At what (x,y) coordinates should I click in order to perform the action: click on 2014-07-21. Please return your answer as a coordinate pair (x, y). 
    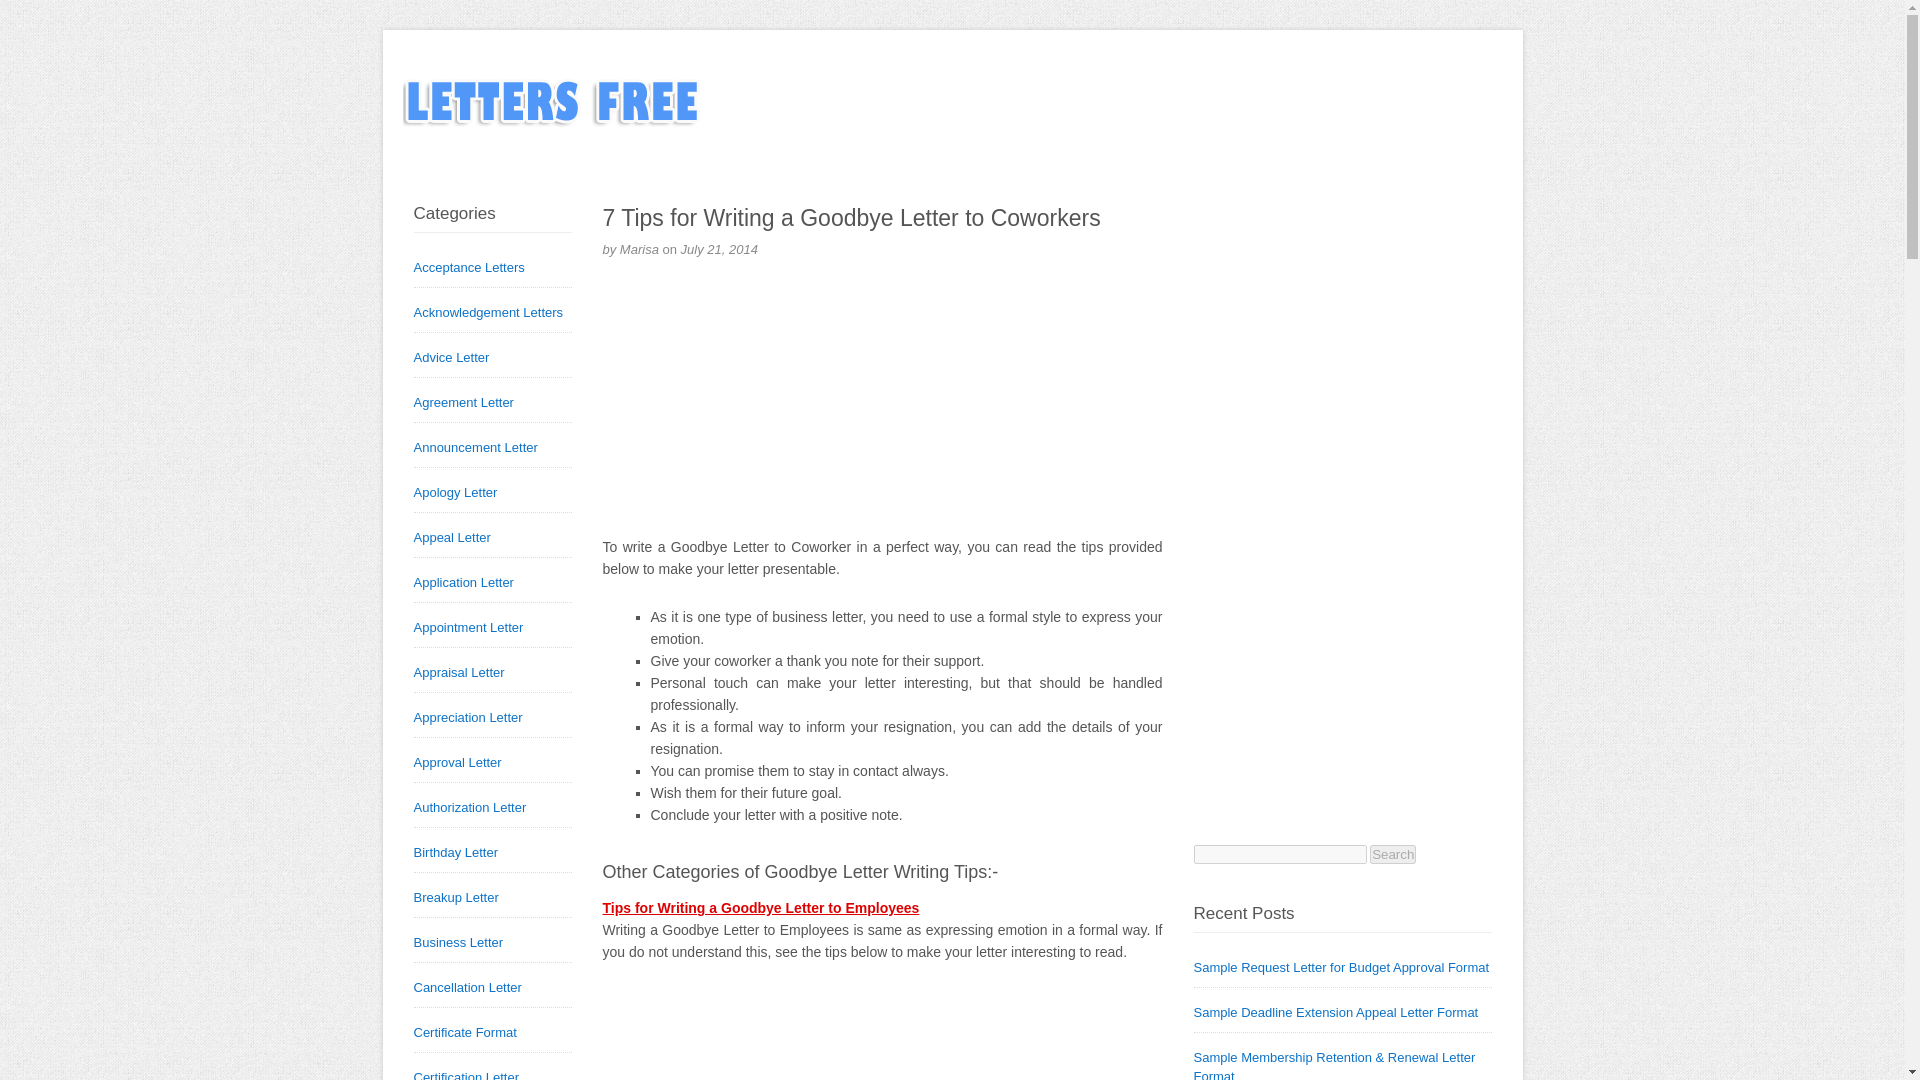
    Looking at the image, I should click on (720, 249).